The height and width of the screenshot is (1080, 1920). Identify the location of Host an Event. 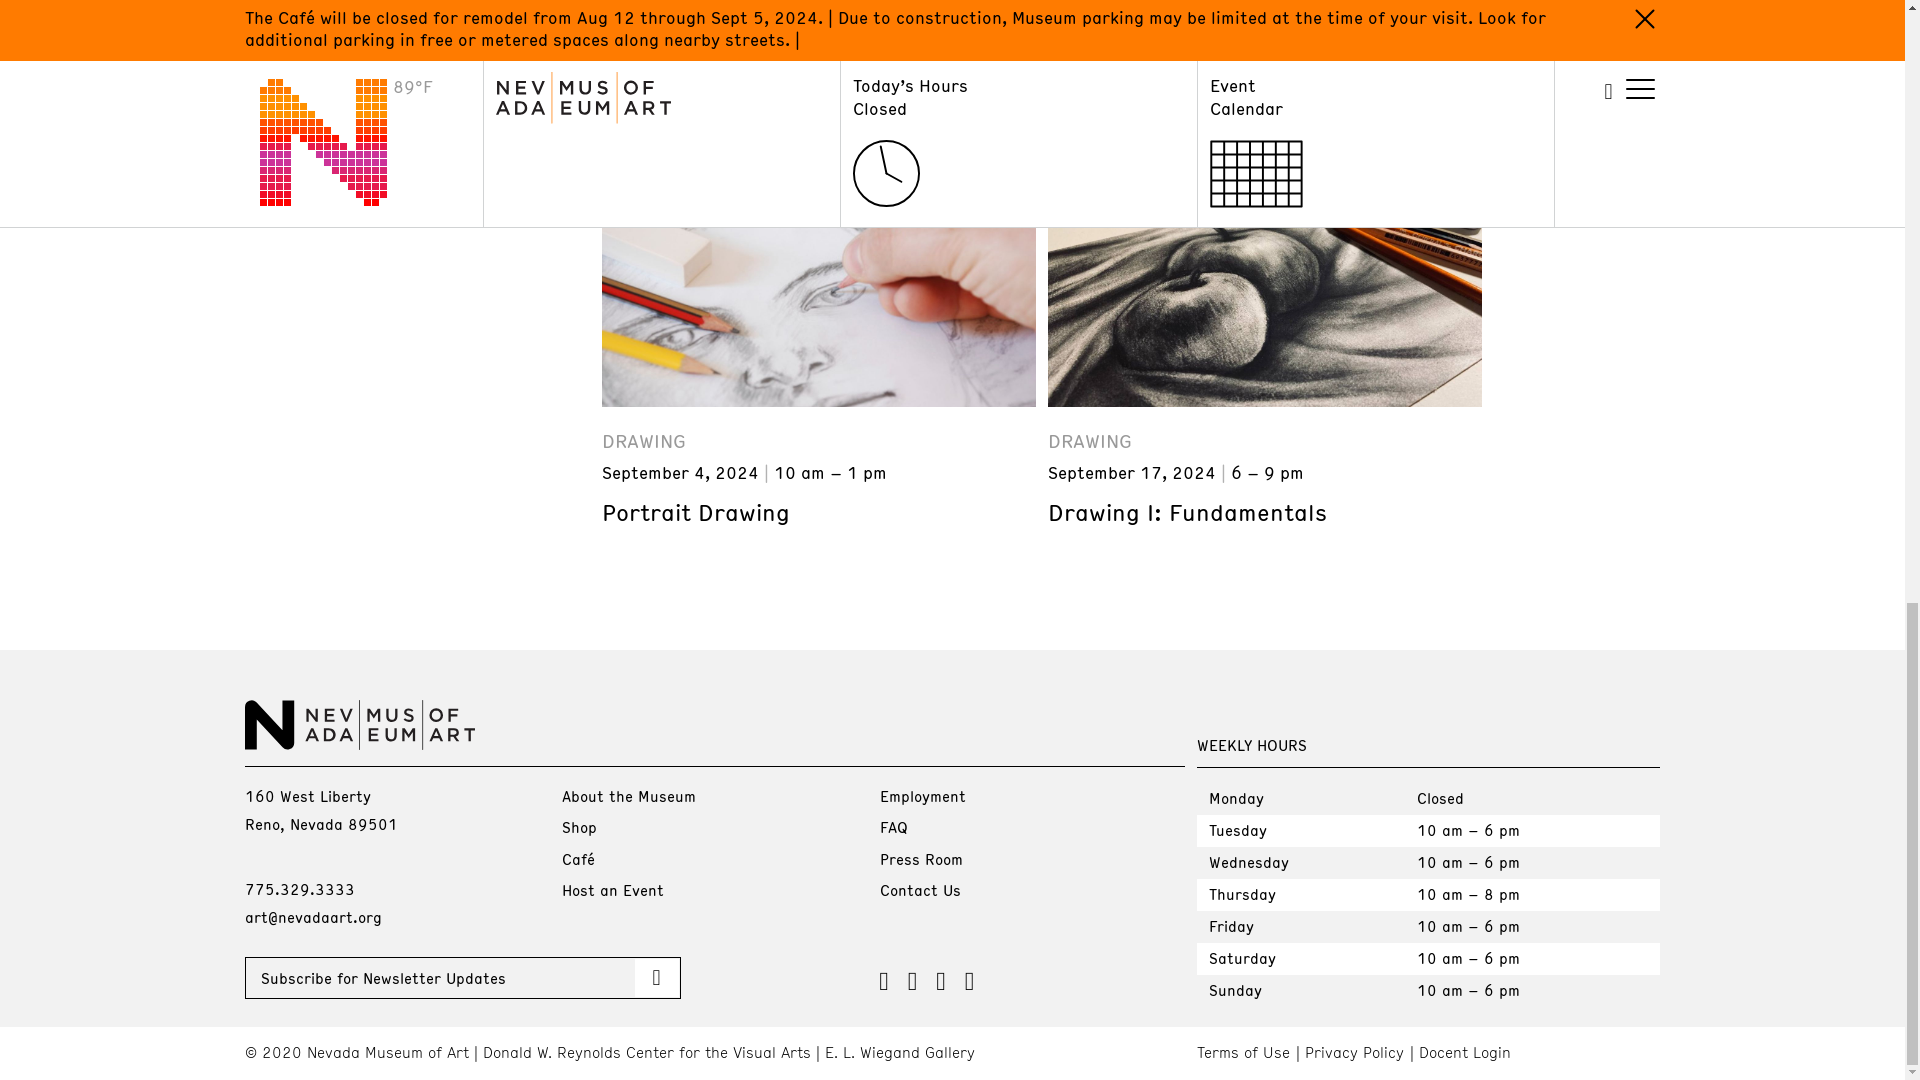
(613, 890).